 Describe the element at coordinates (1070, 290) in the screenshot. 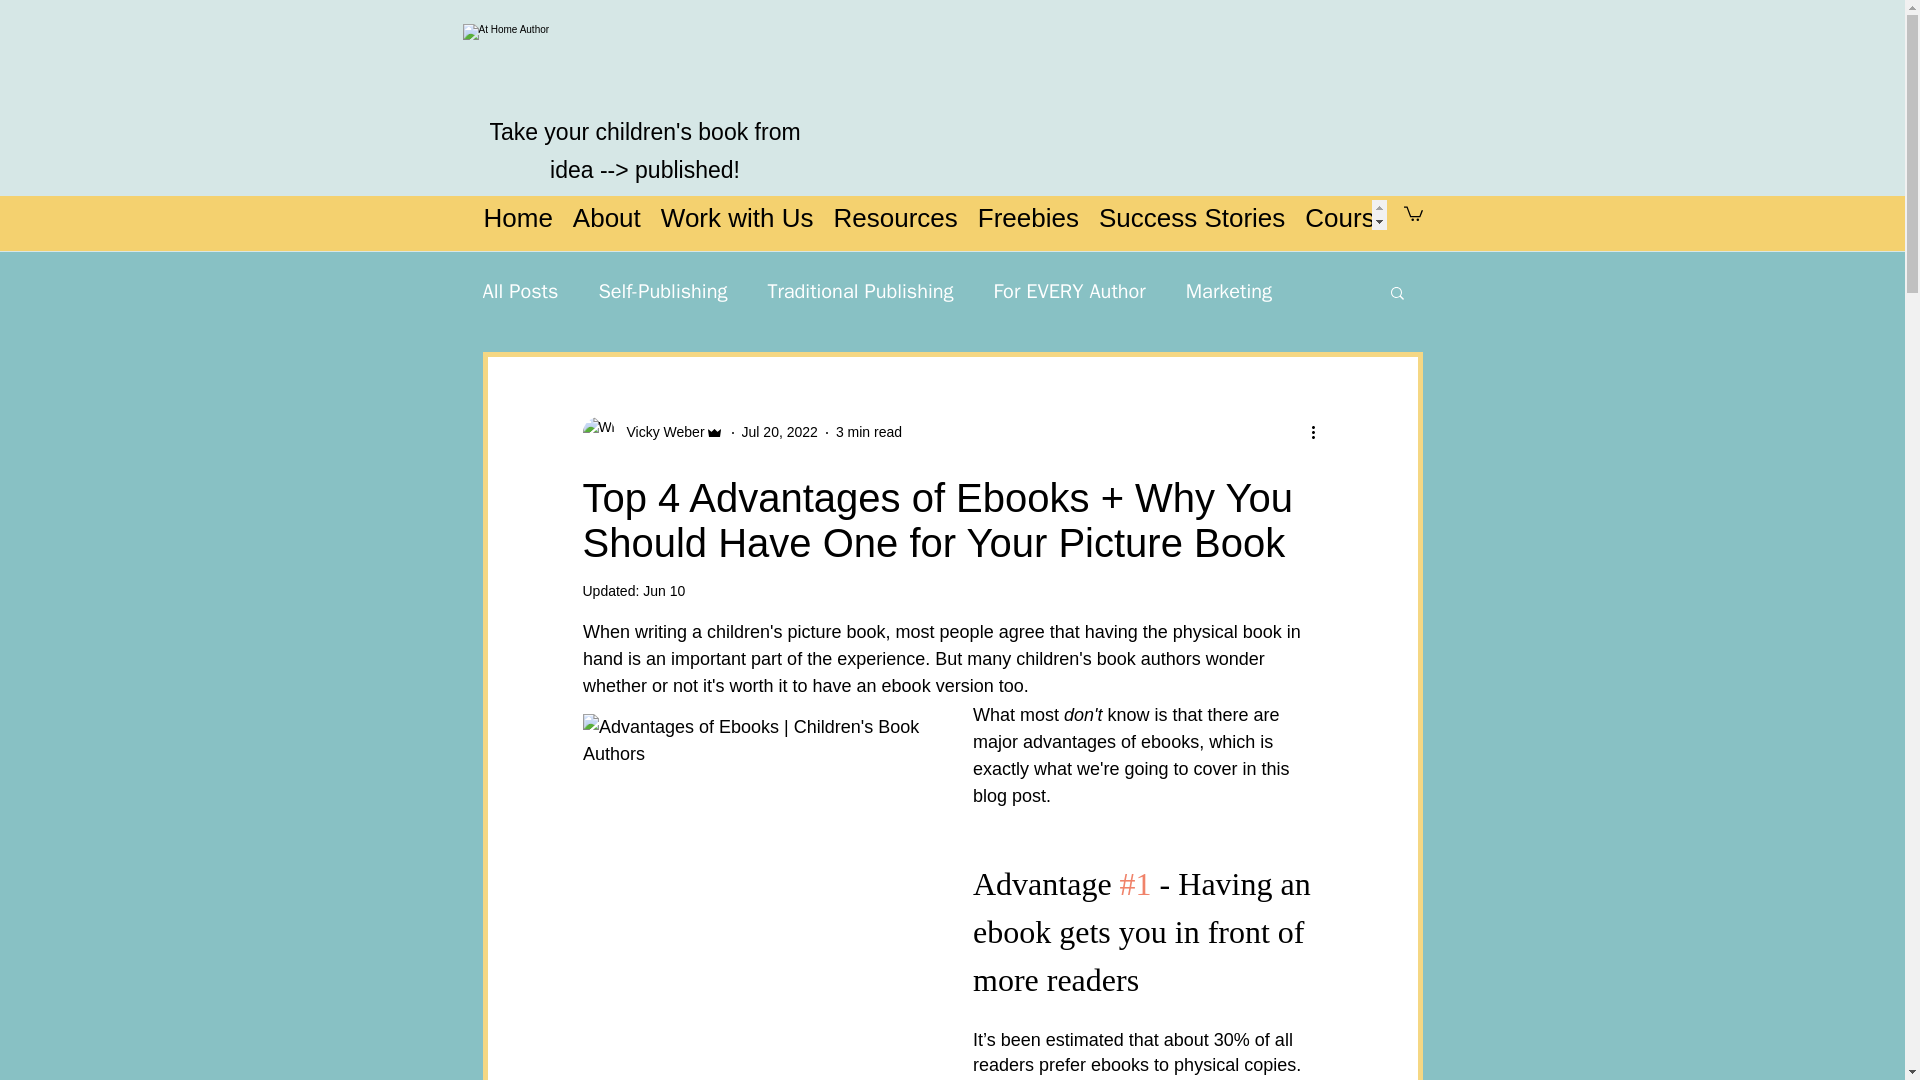

I see `For EVERY Author` at that location.